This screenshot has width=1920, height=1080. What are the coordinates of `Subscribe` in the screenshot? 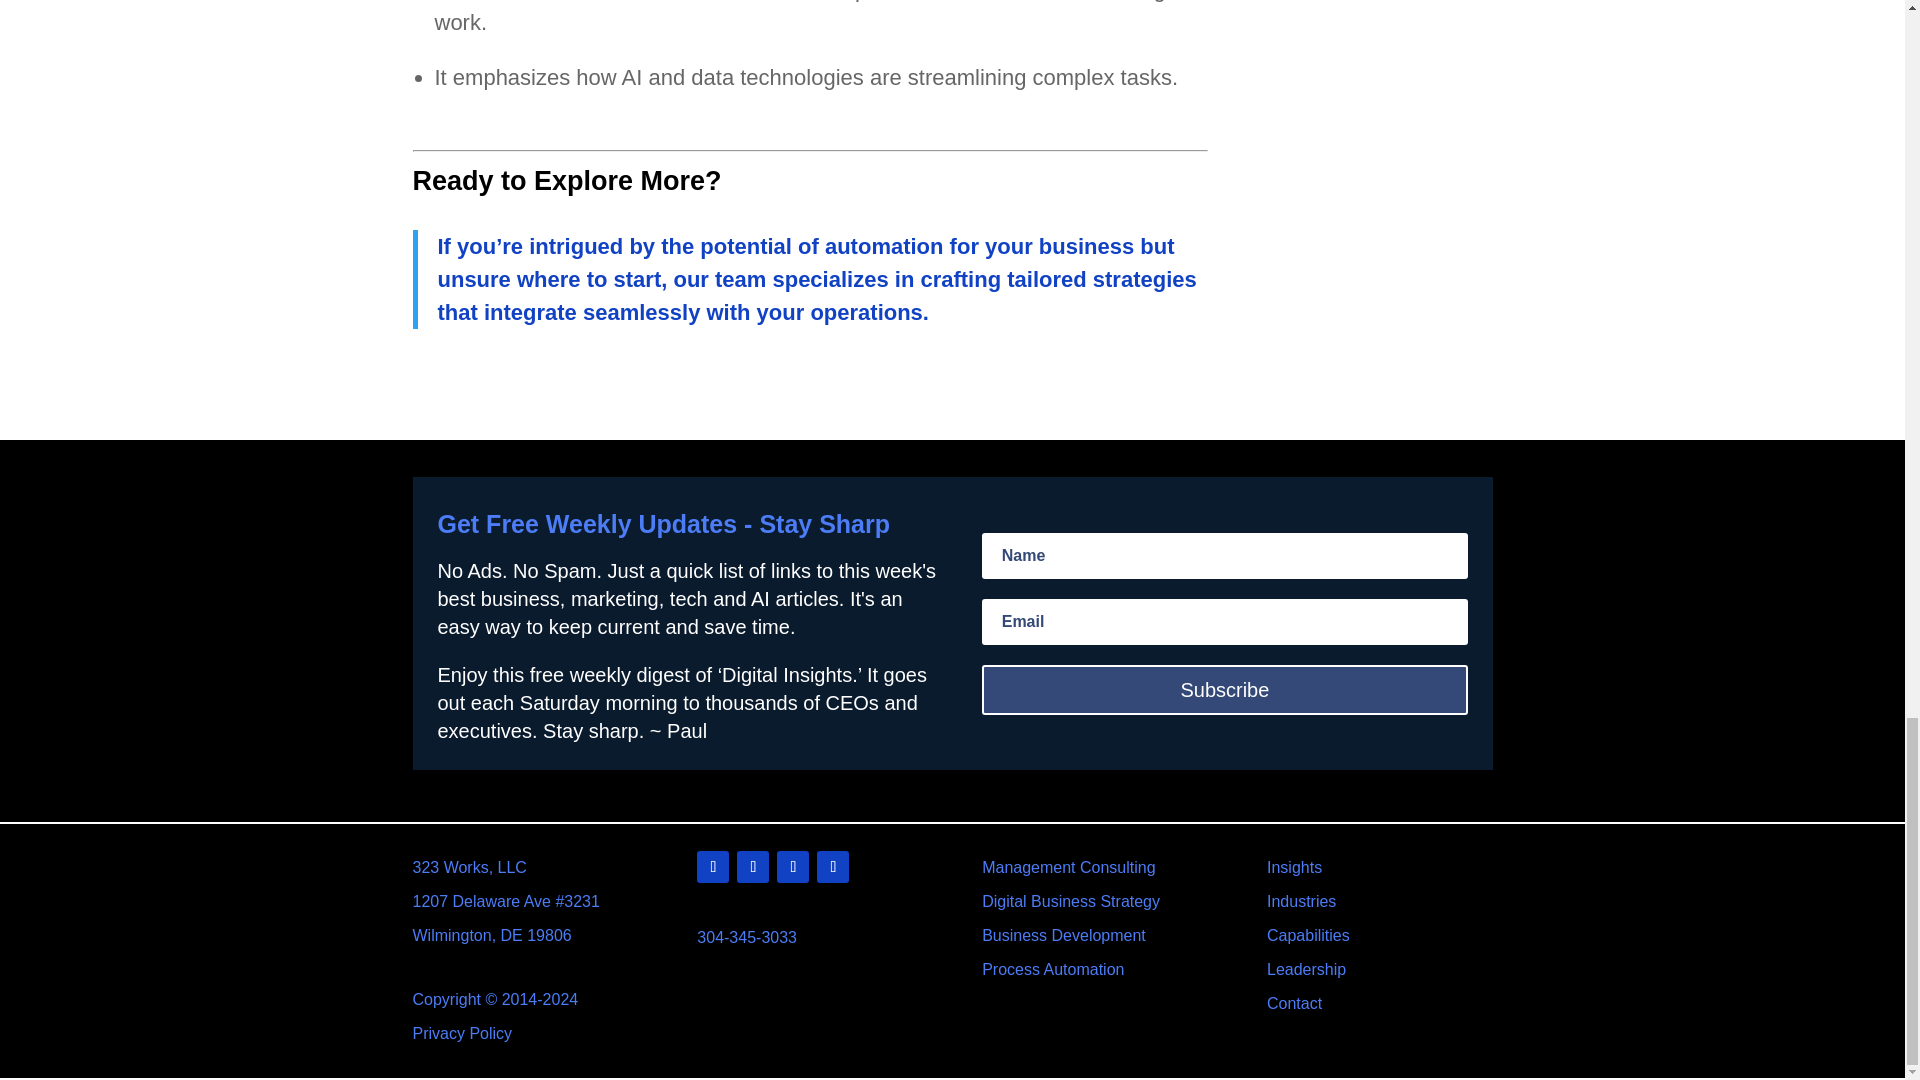 It's located at (1224, 690).